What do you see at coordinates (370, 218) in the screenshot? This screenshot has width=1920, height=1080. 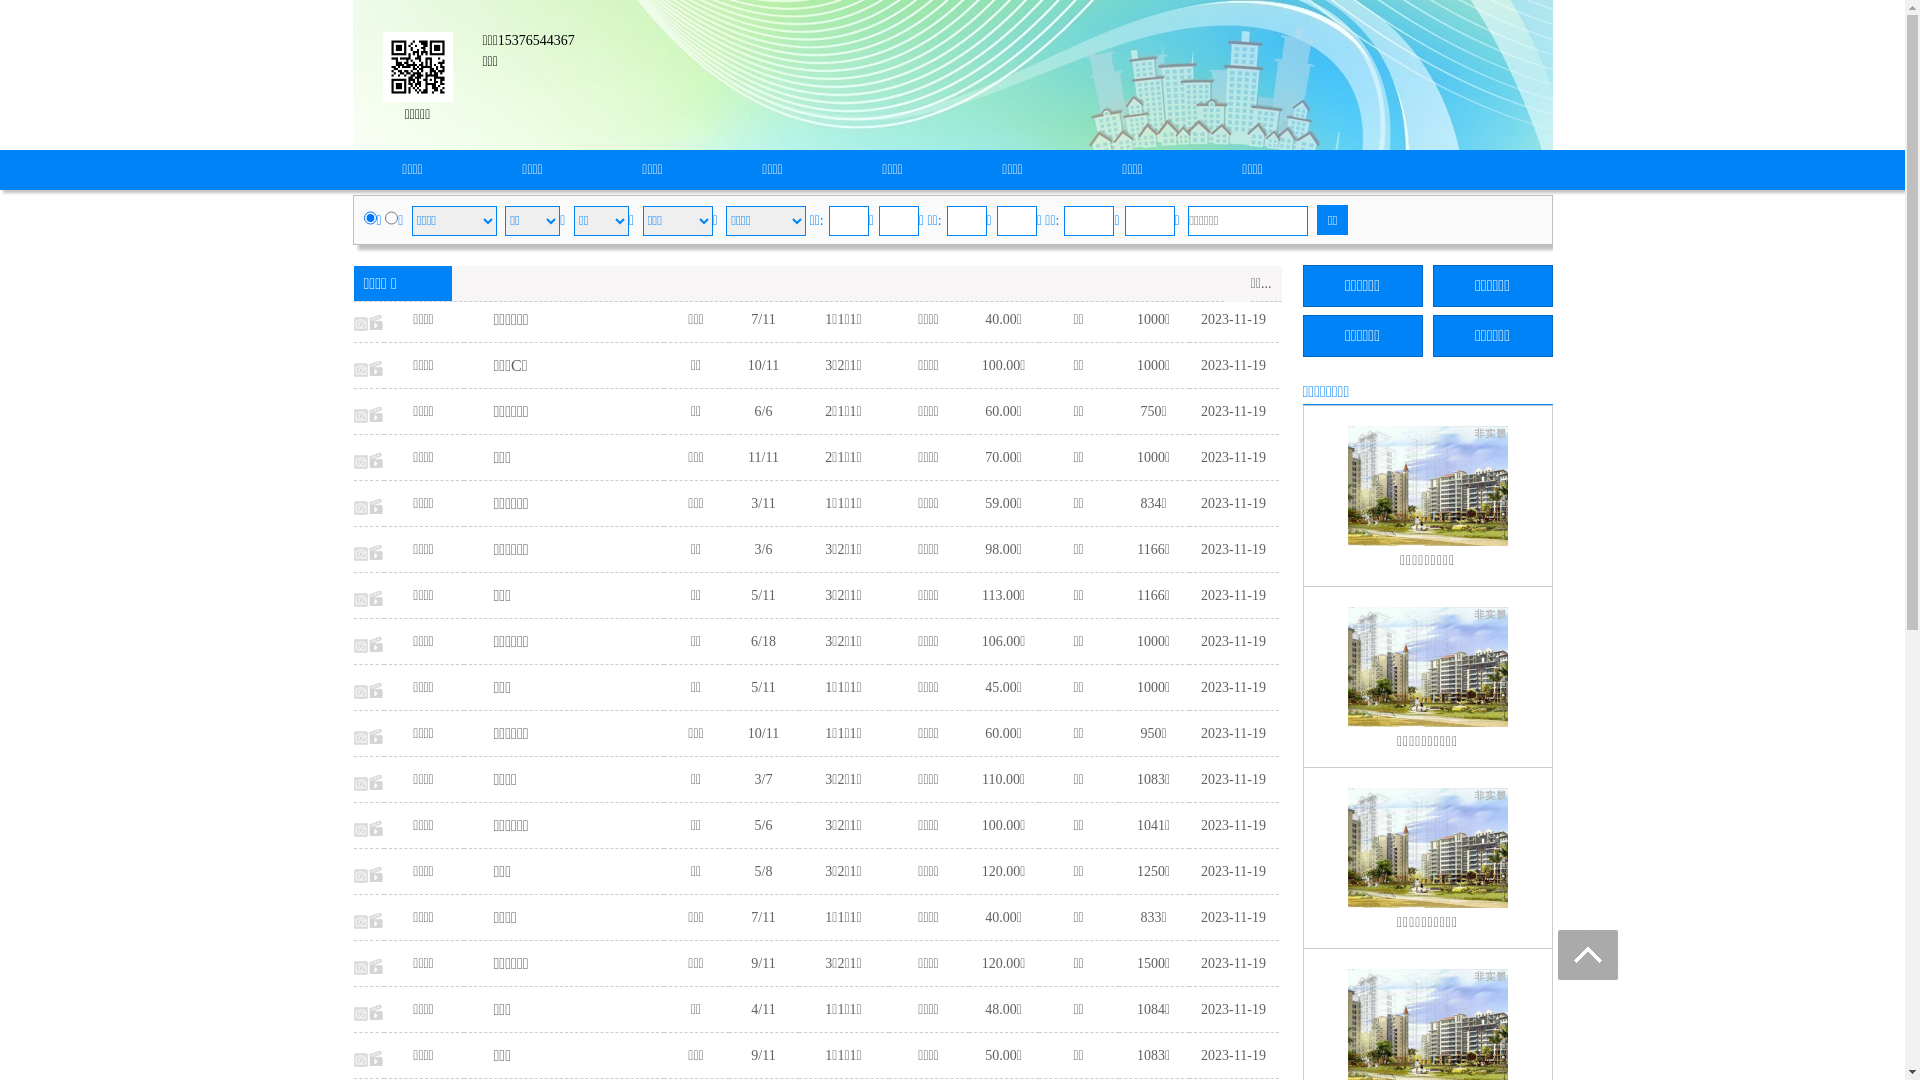 I see `vasale` at bounding box center [370, 218].